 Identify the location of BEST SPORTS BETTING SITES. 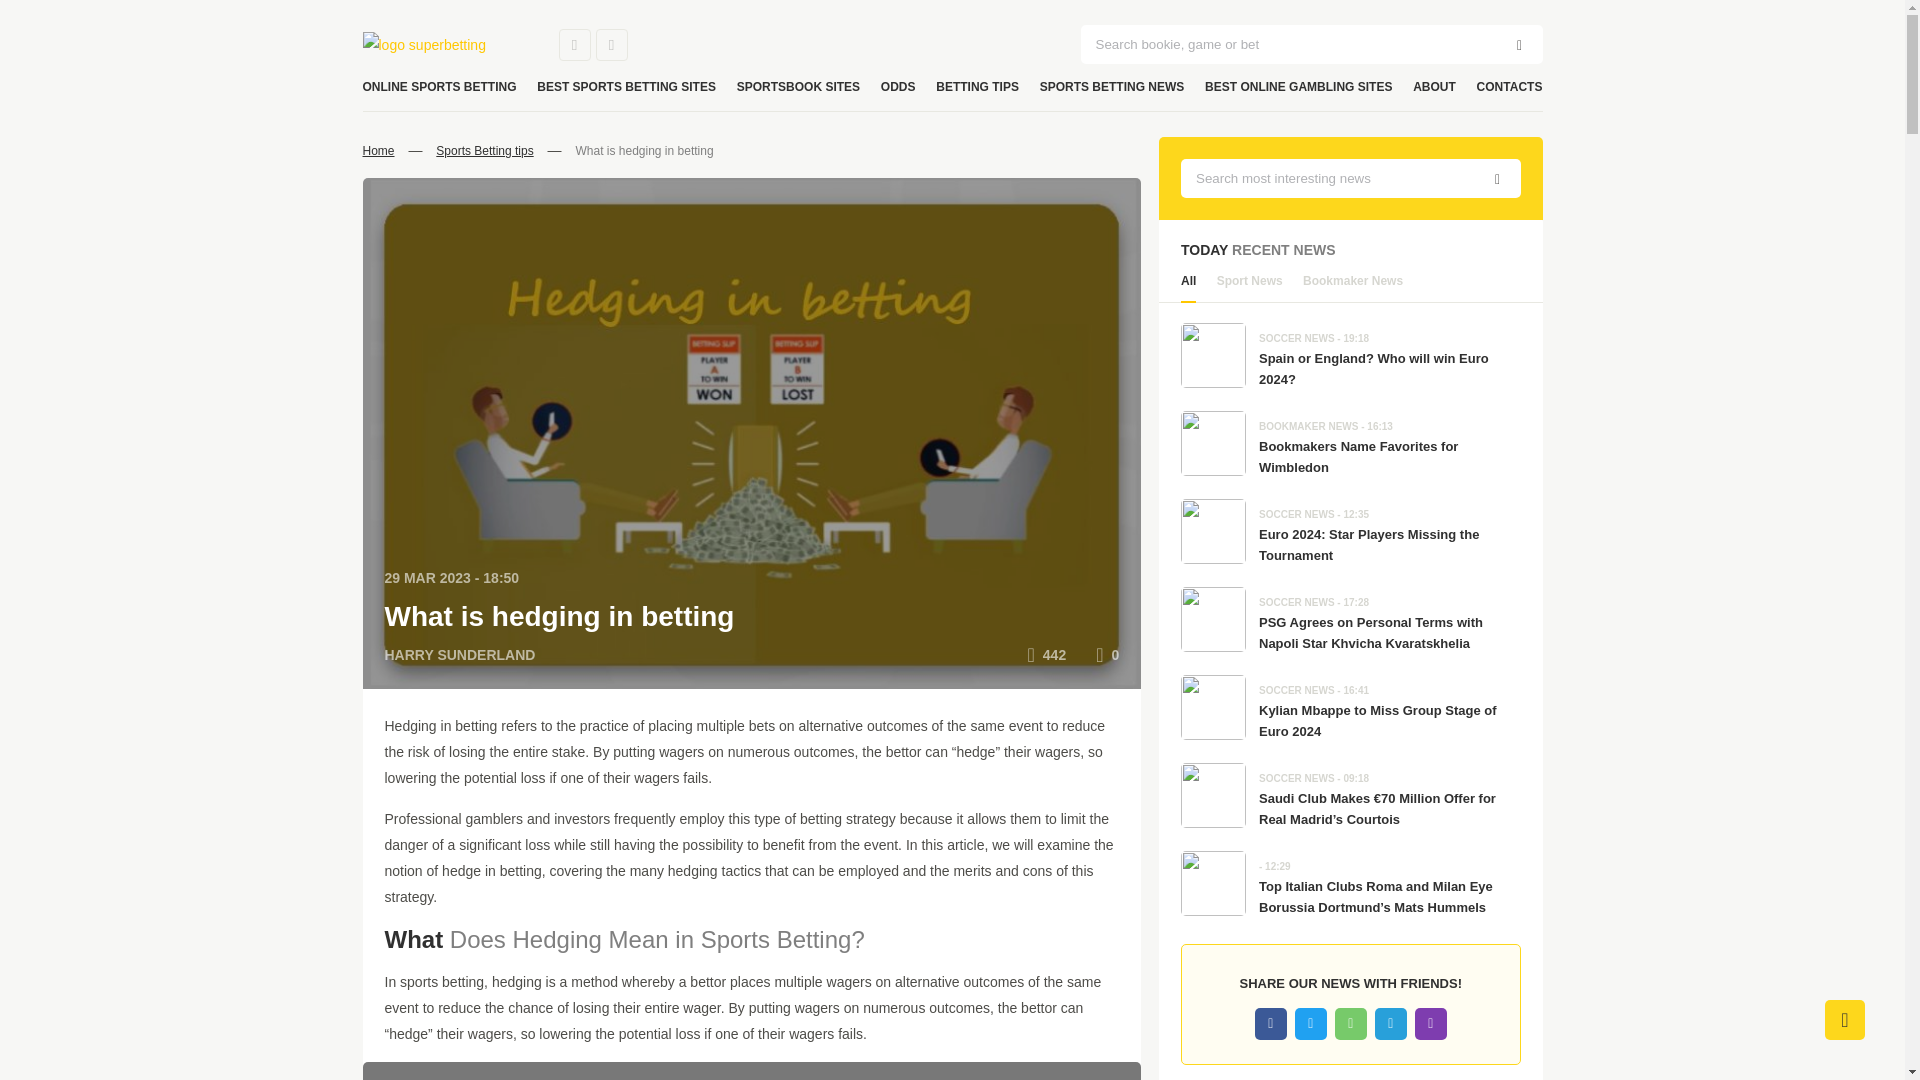
(626, 87).